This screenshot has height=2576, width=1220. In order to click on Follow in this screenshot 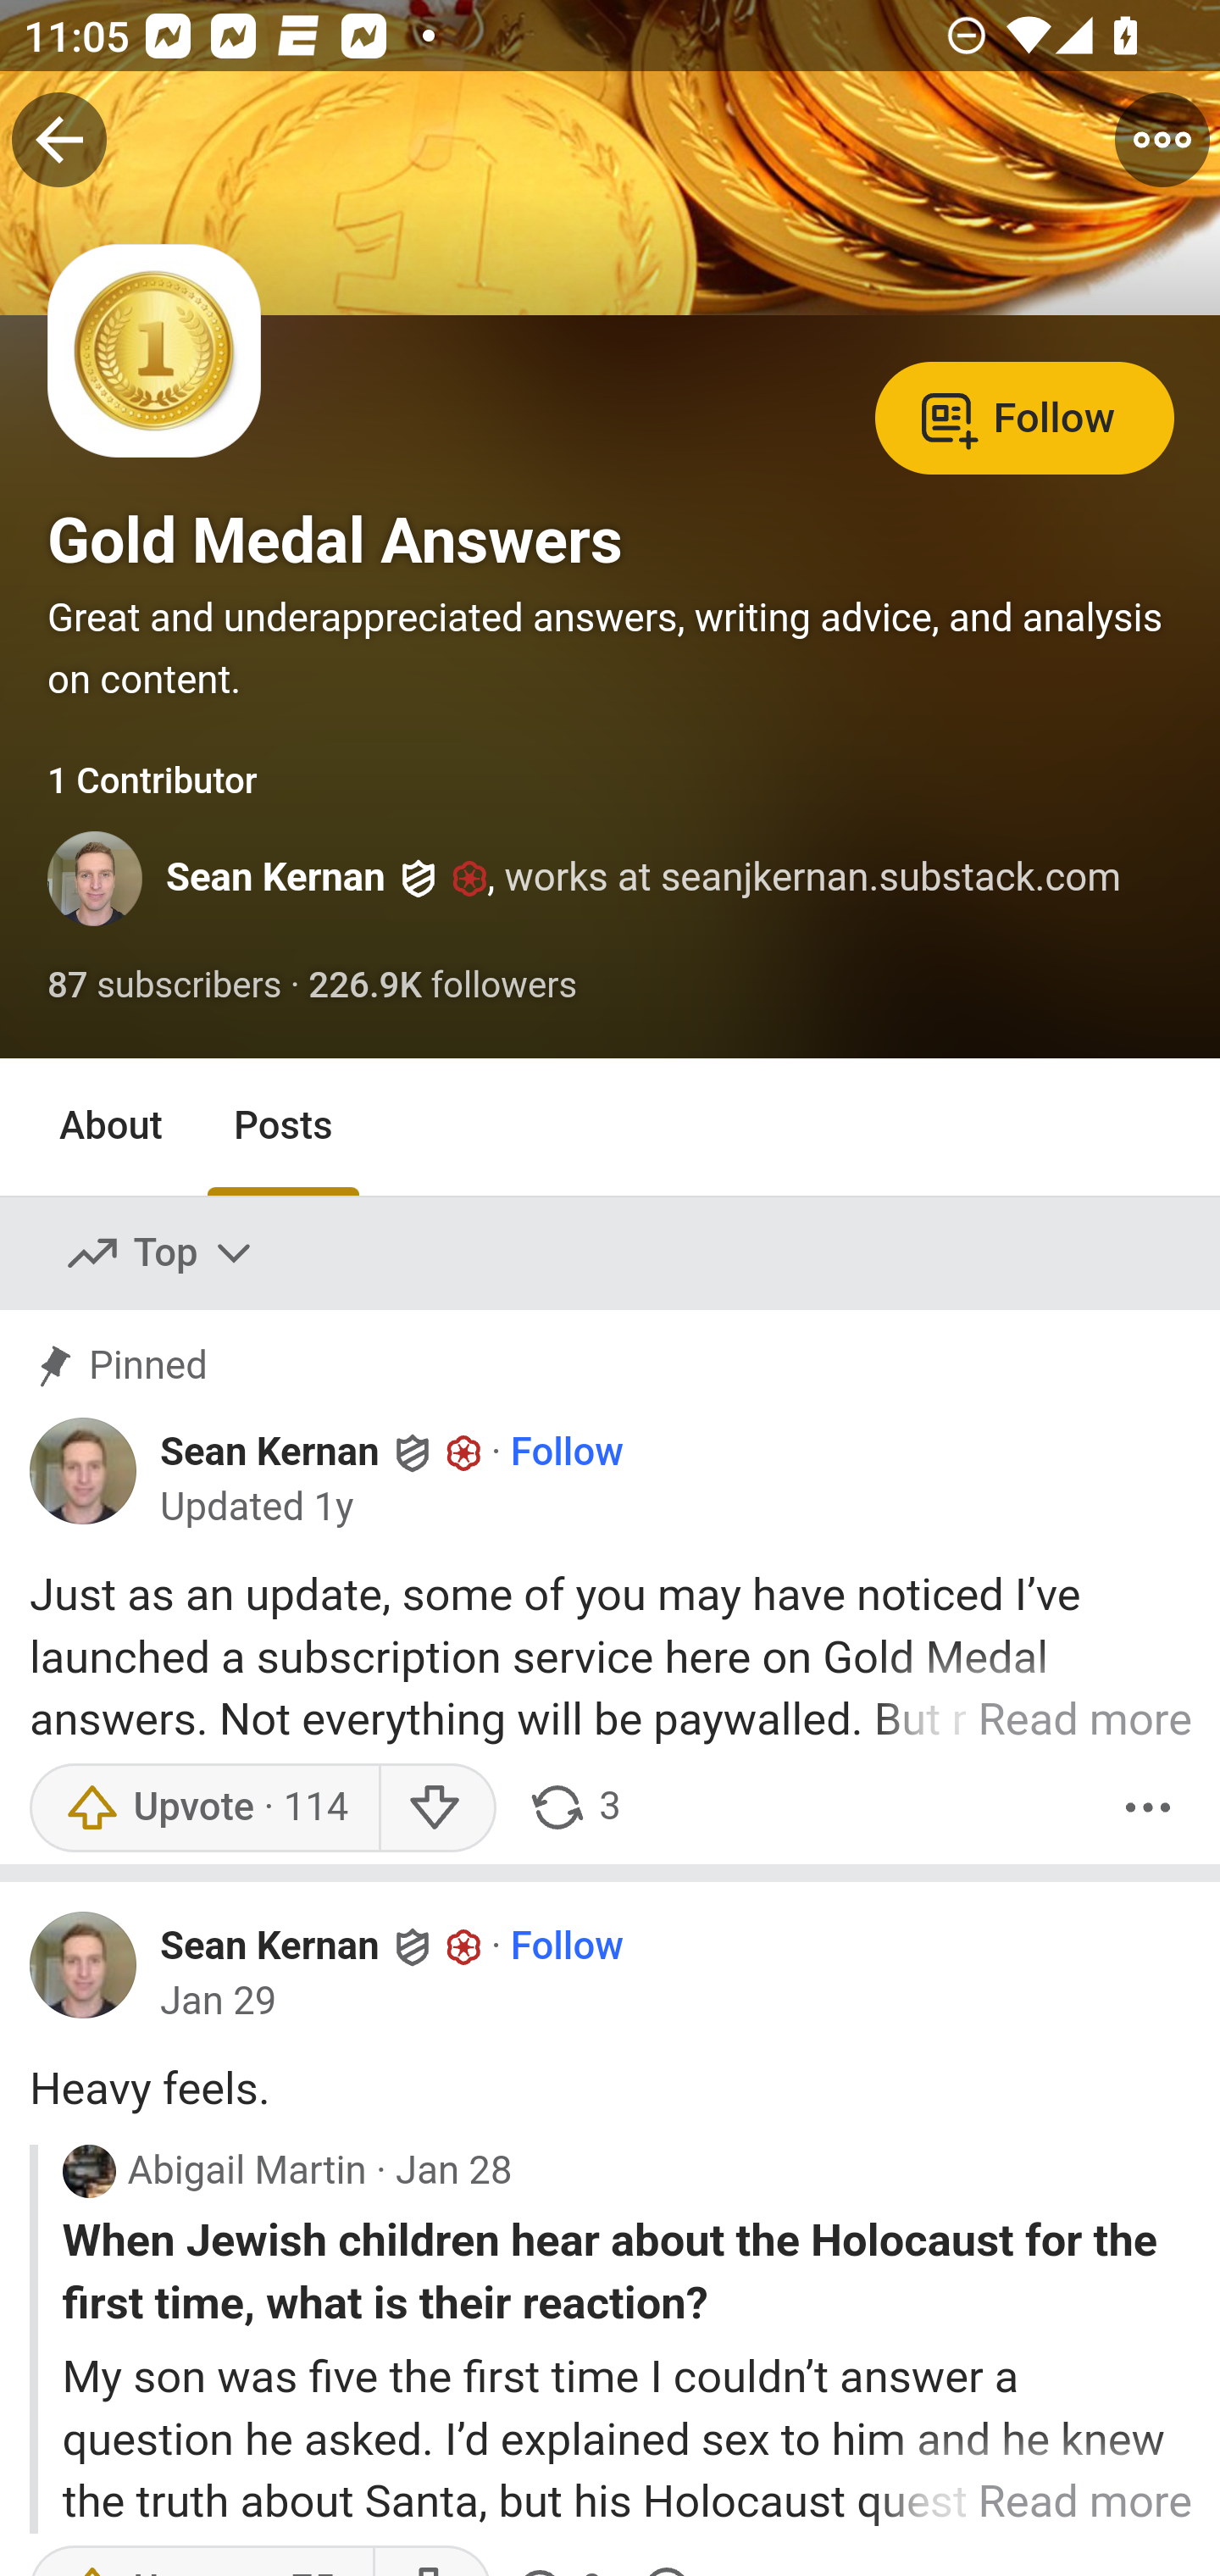, I will do `click(567, 1947)`.